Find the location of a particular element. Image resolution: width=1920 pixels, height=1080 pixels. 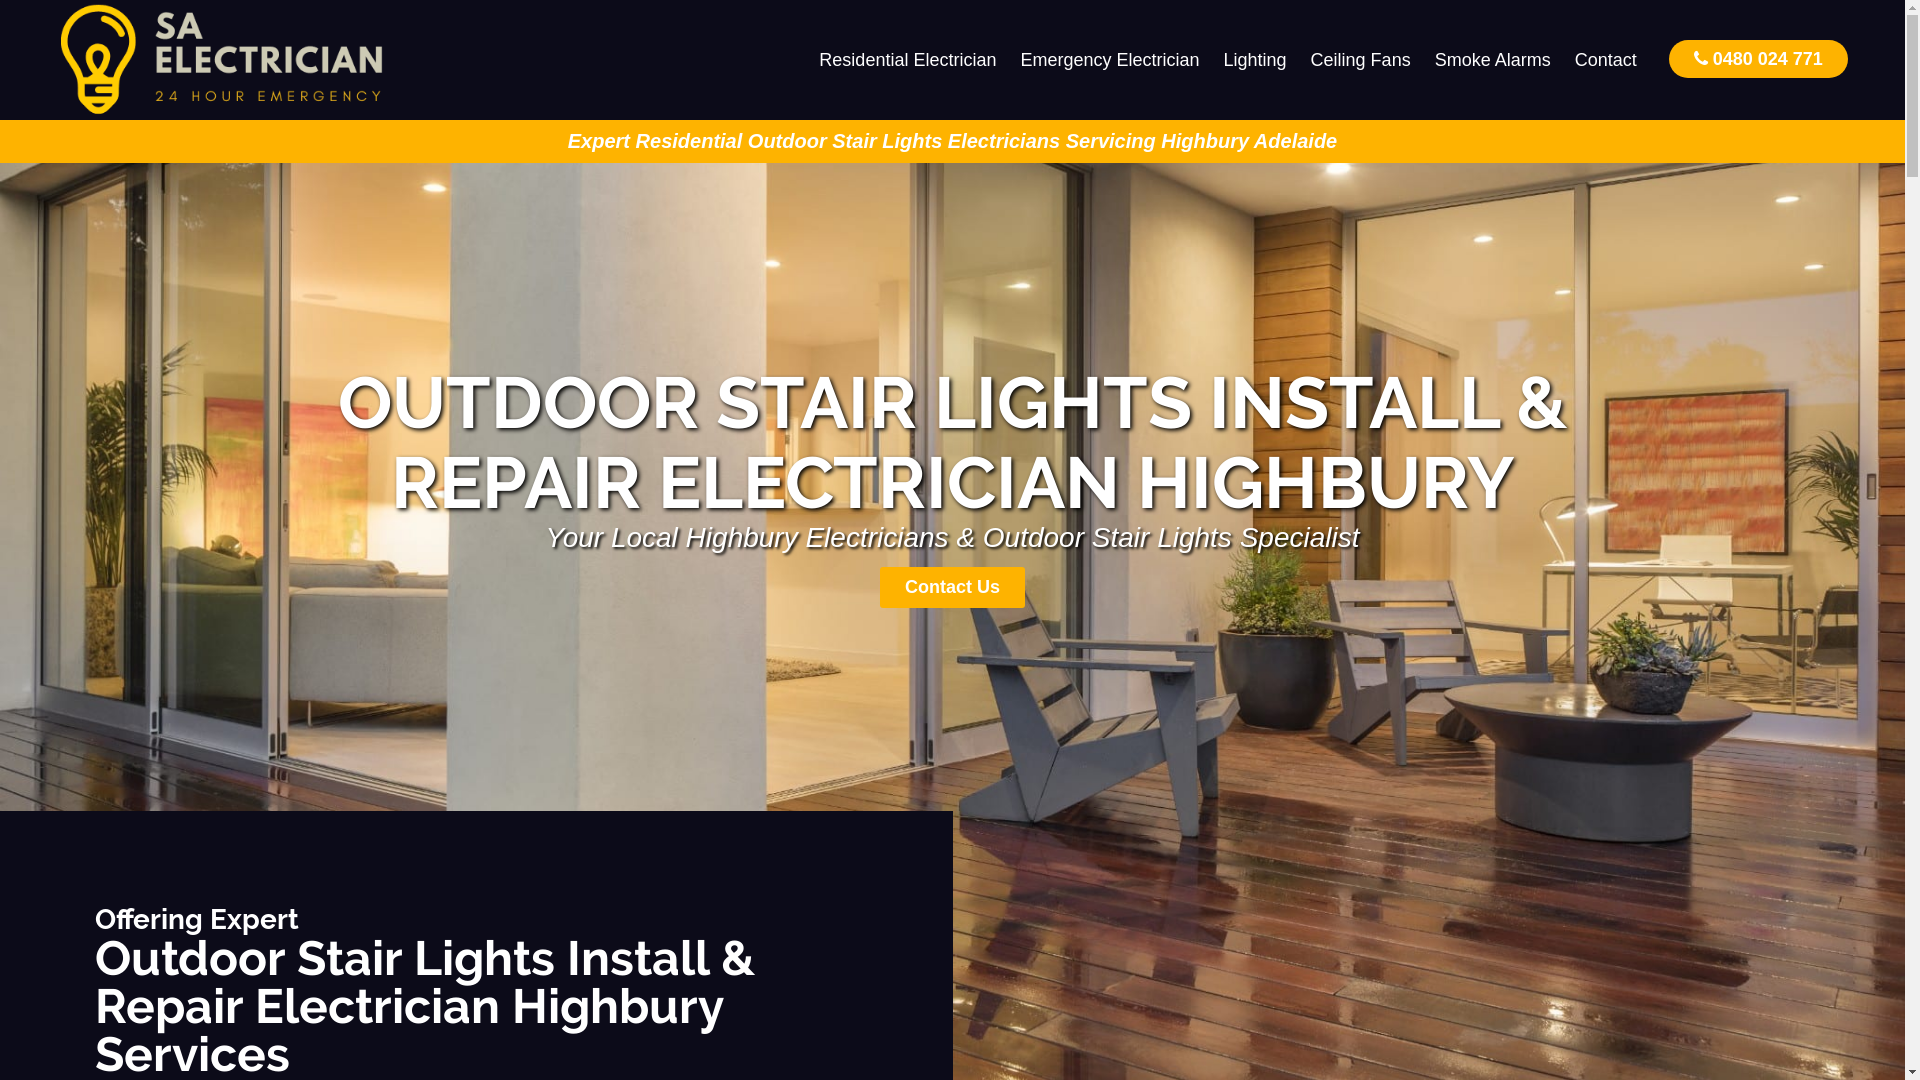

Emergency Electrician is located at coordinates (1110, 60).